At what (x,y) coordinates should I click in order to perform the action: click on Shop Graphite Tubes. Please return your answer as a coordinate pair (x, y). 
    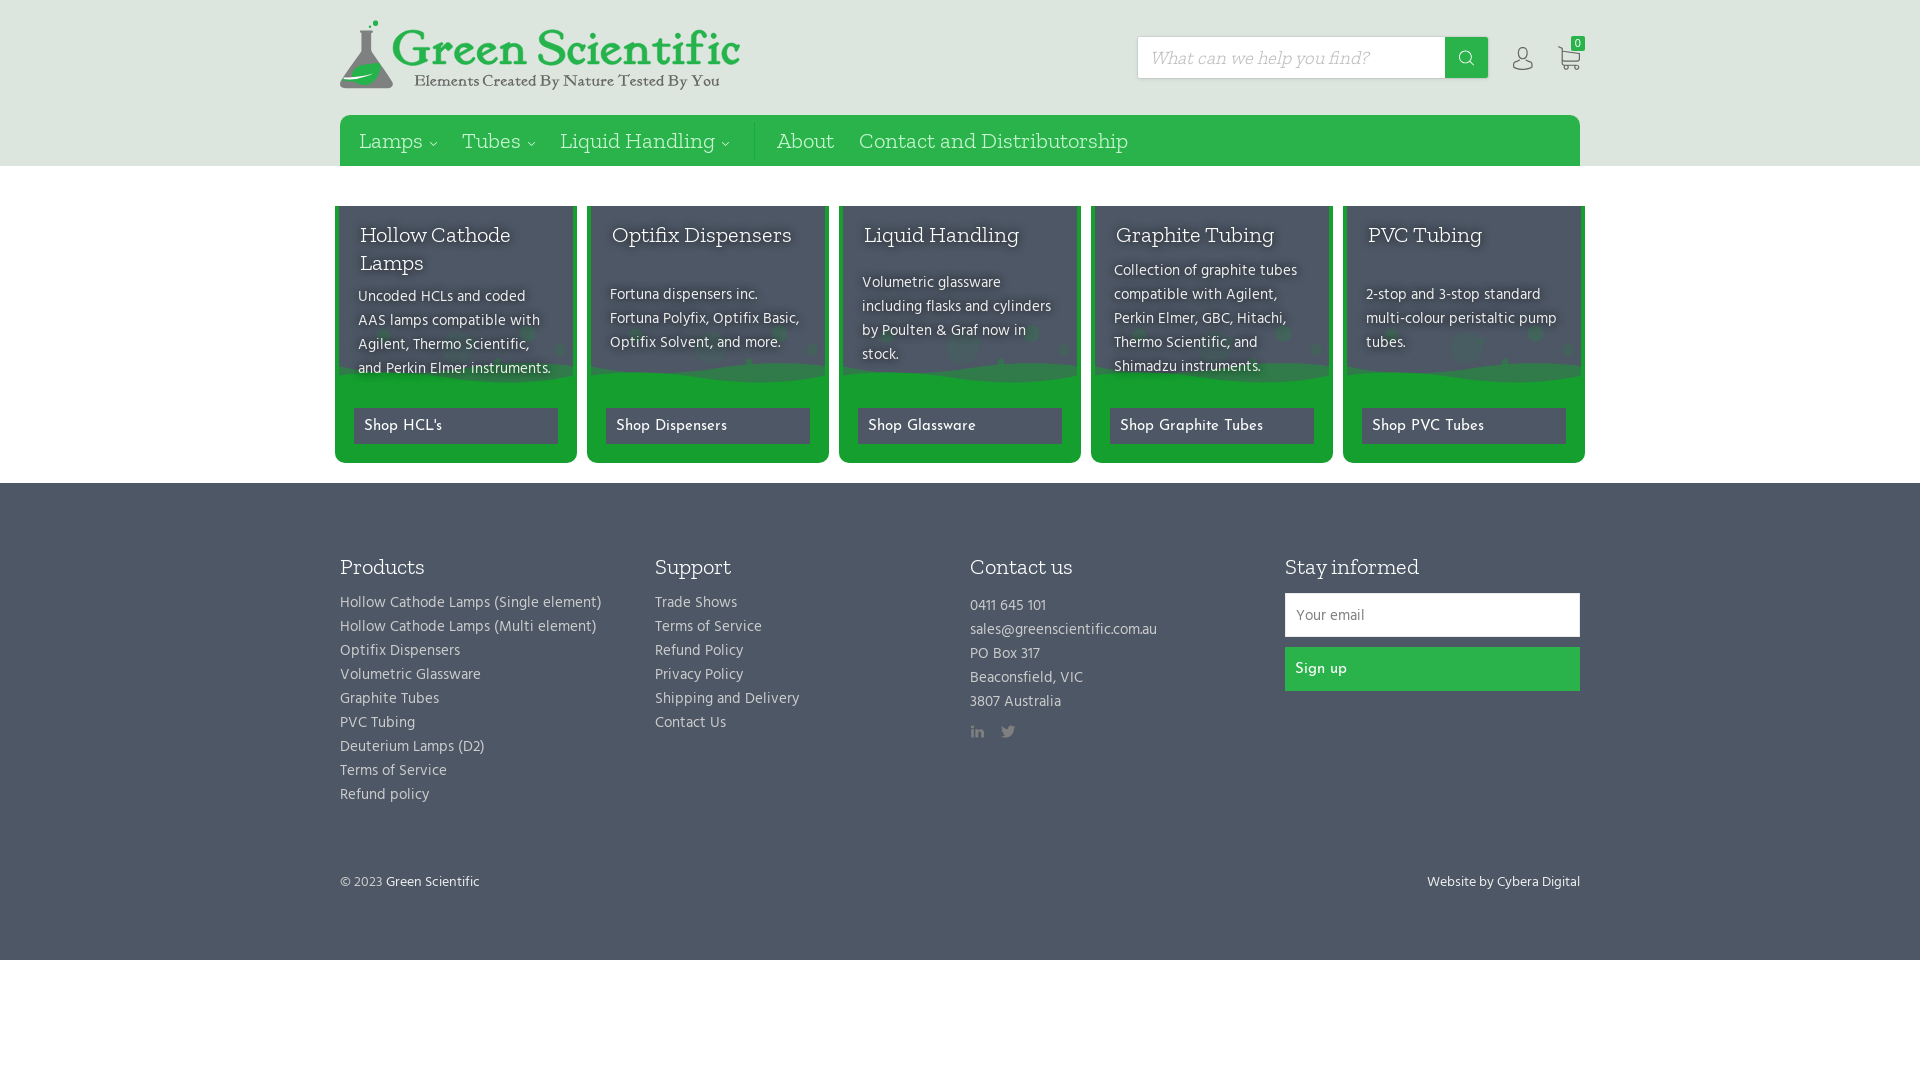
    Looking at the image, I should click on (1212, 426).